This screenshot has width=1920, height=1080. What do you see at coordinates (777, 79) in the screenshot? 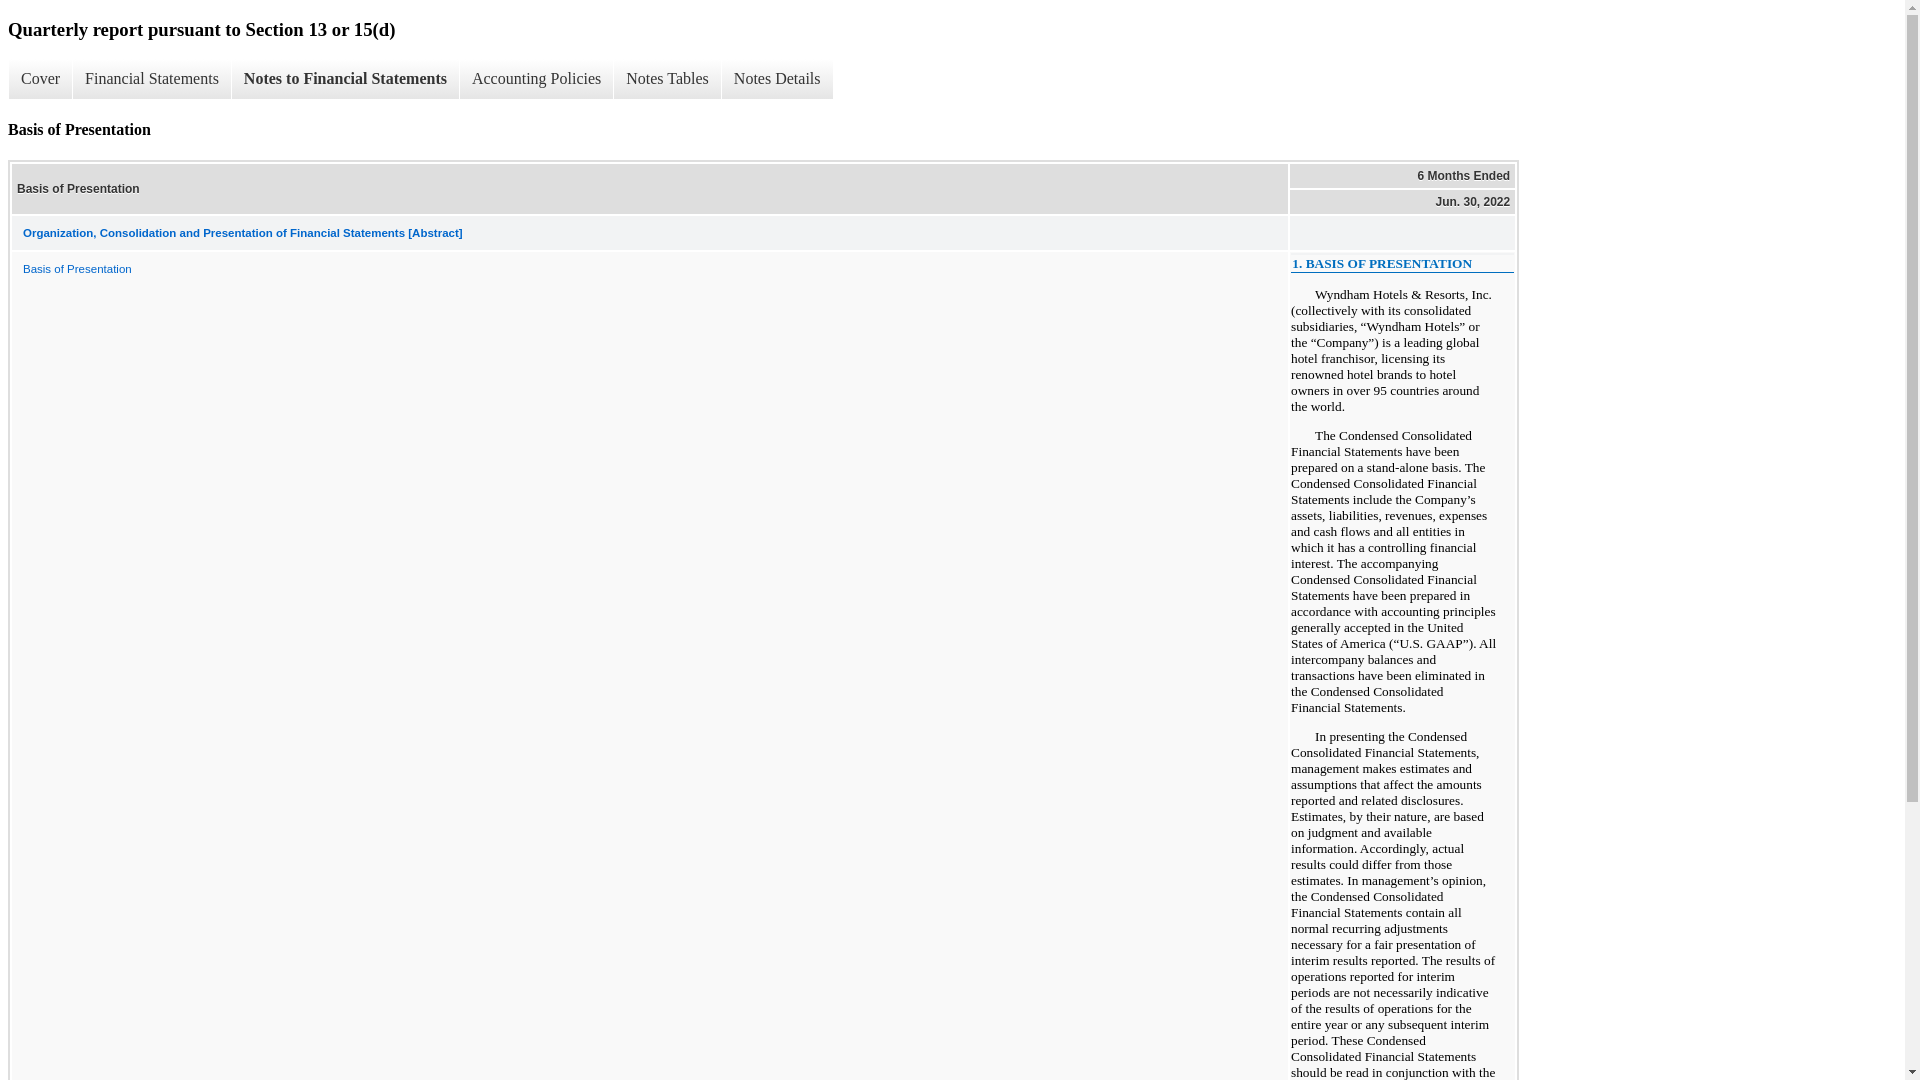
I see `Notes Details` at bounding box center [777, 79].